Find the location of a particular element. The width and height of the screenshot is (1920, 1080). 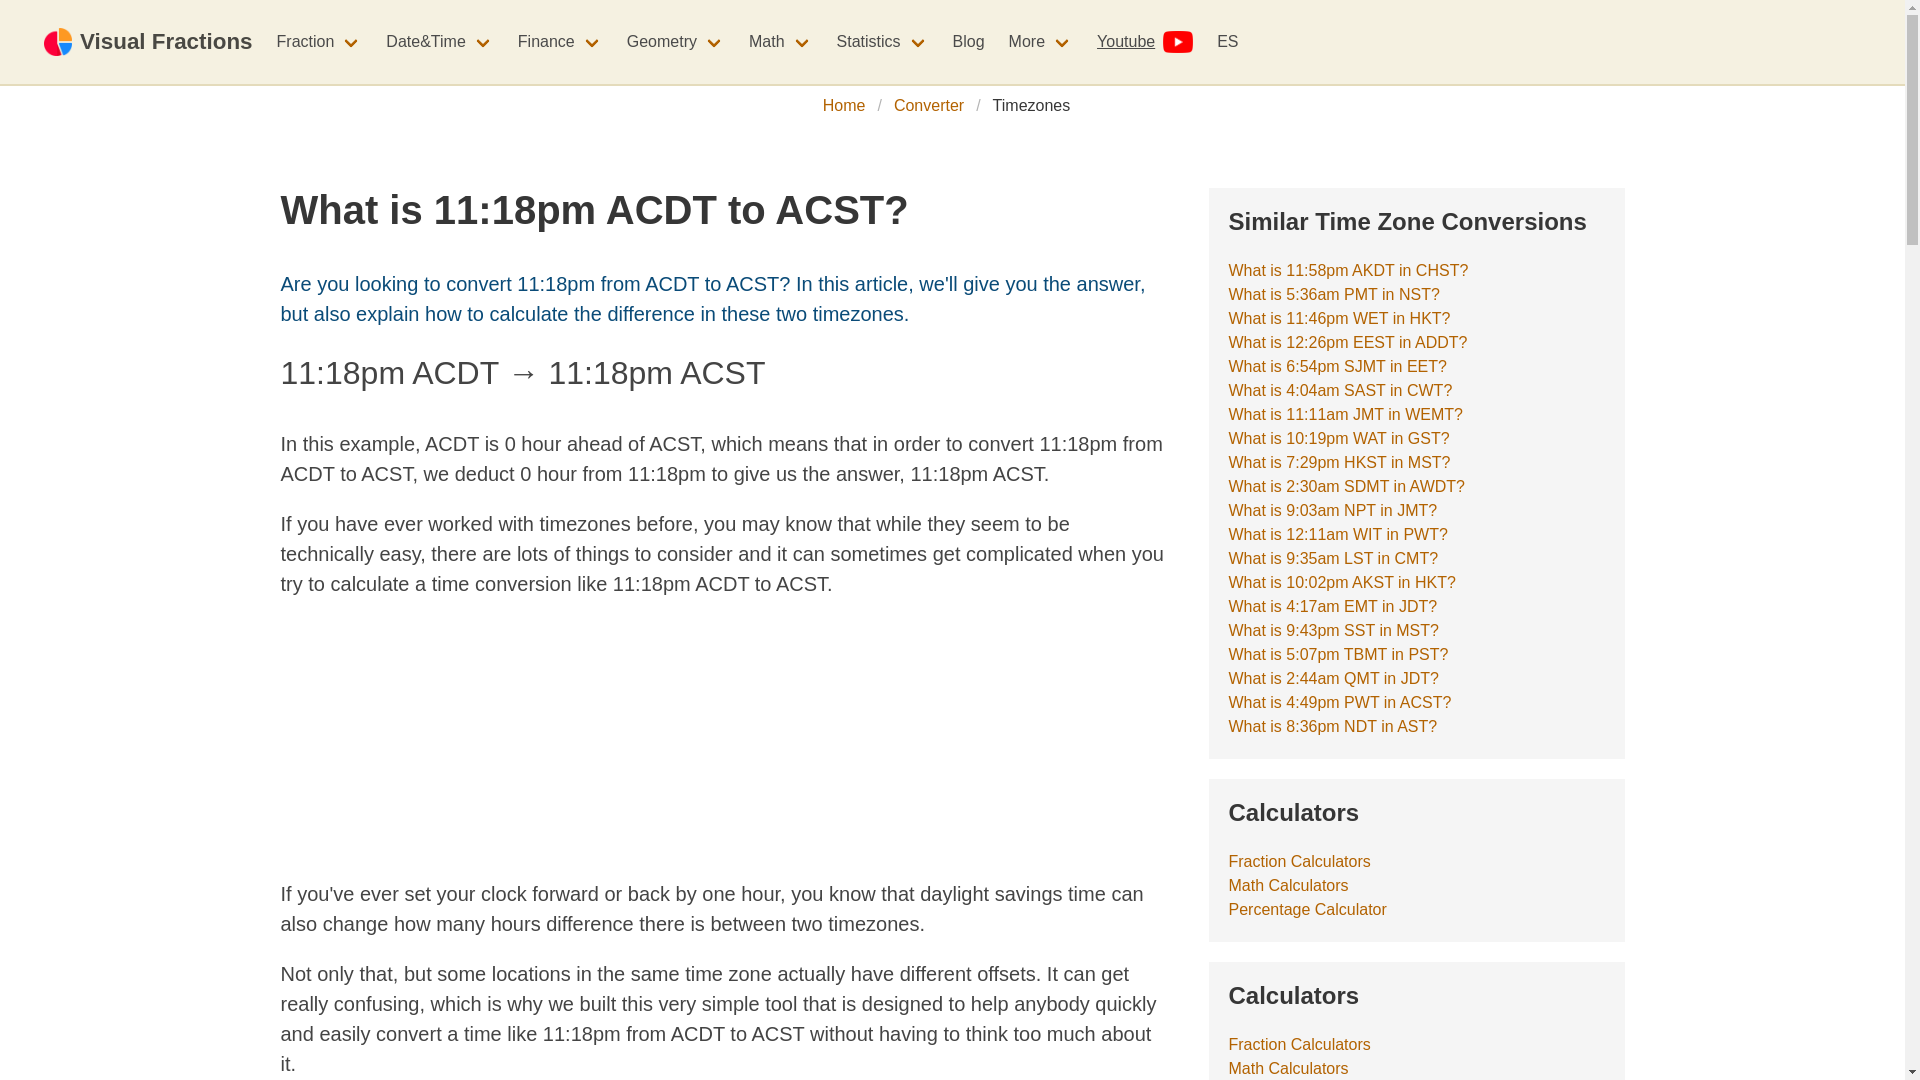

Fraction is located at coordinates (319, 41).